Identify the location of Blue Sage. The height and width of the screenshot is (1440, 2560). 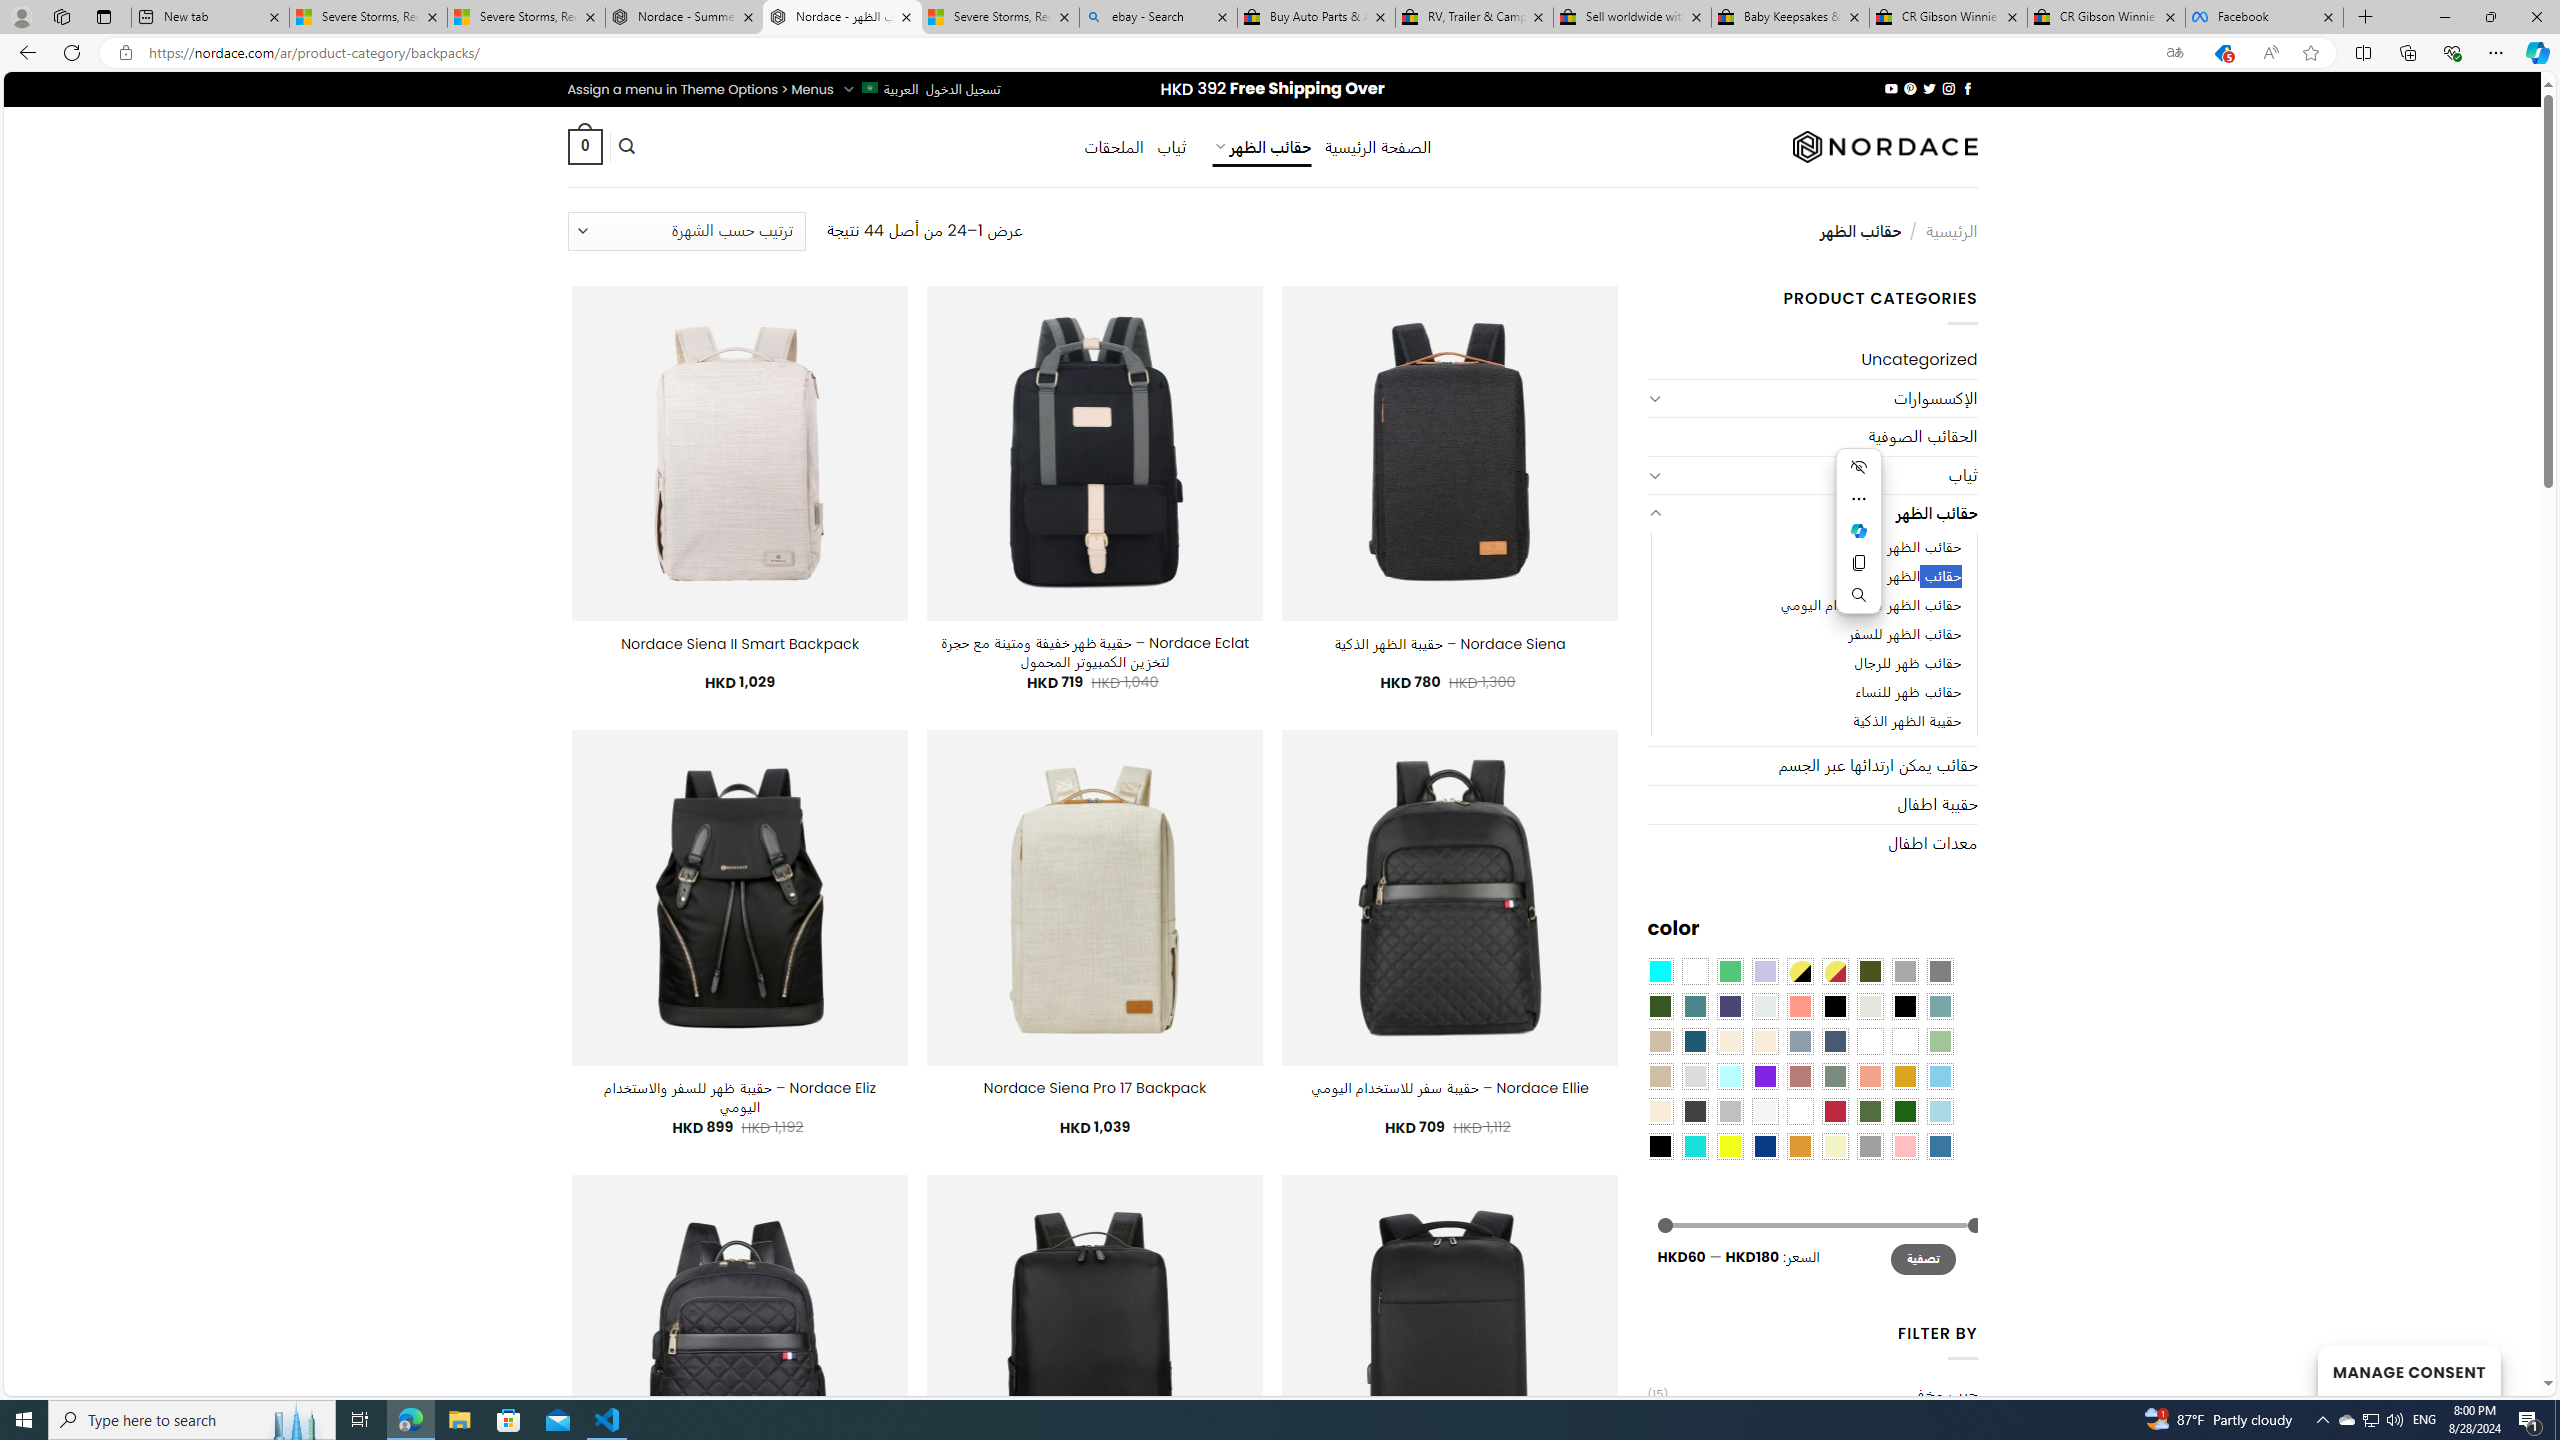
(1940, 1006).